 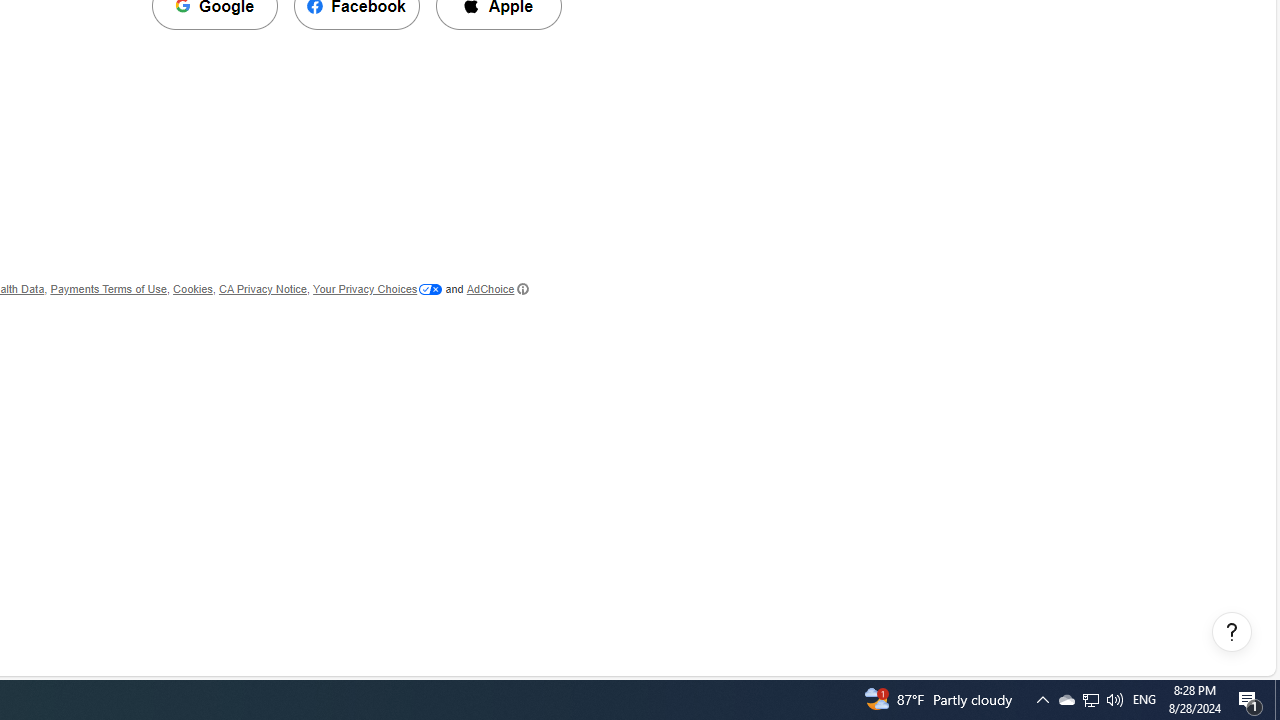 I want to click on Cookies, so click(x=192, y=288).